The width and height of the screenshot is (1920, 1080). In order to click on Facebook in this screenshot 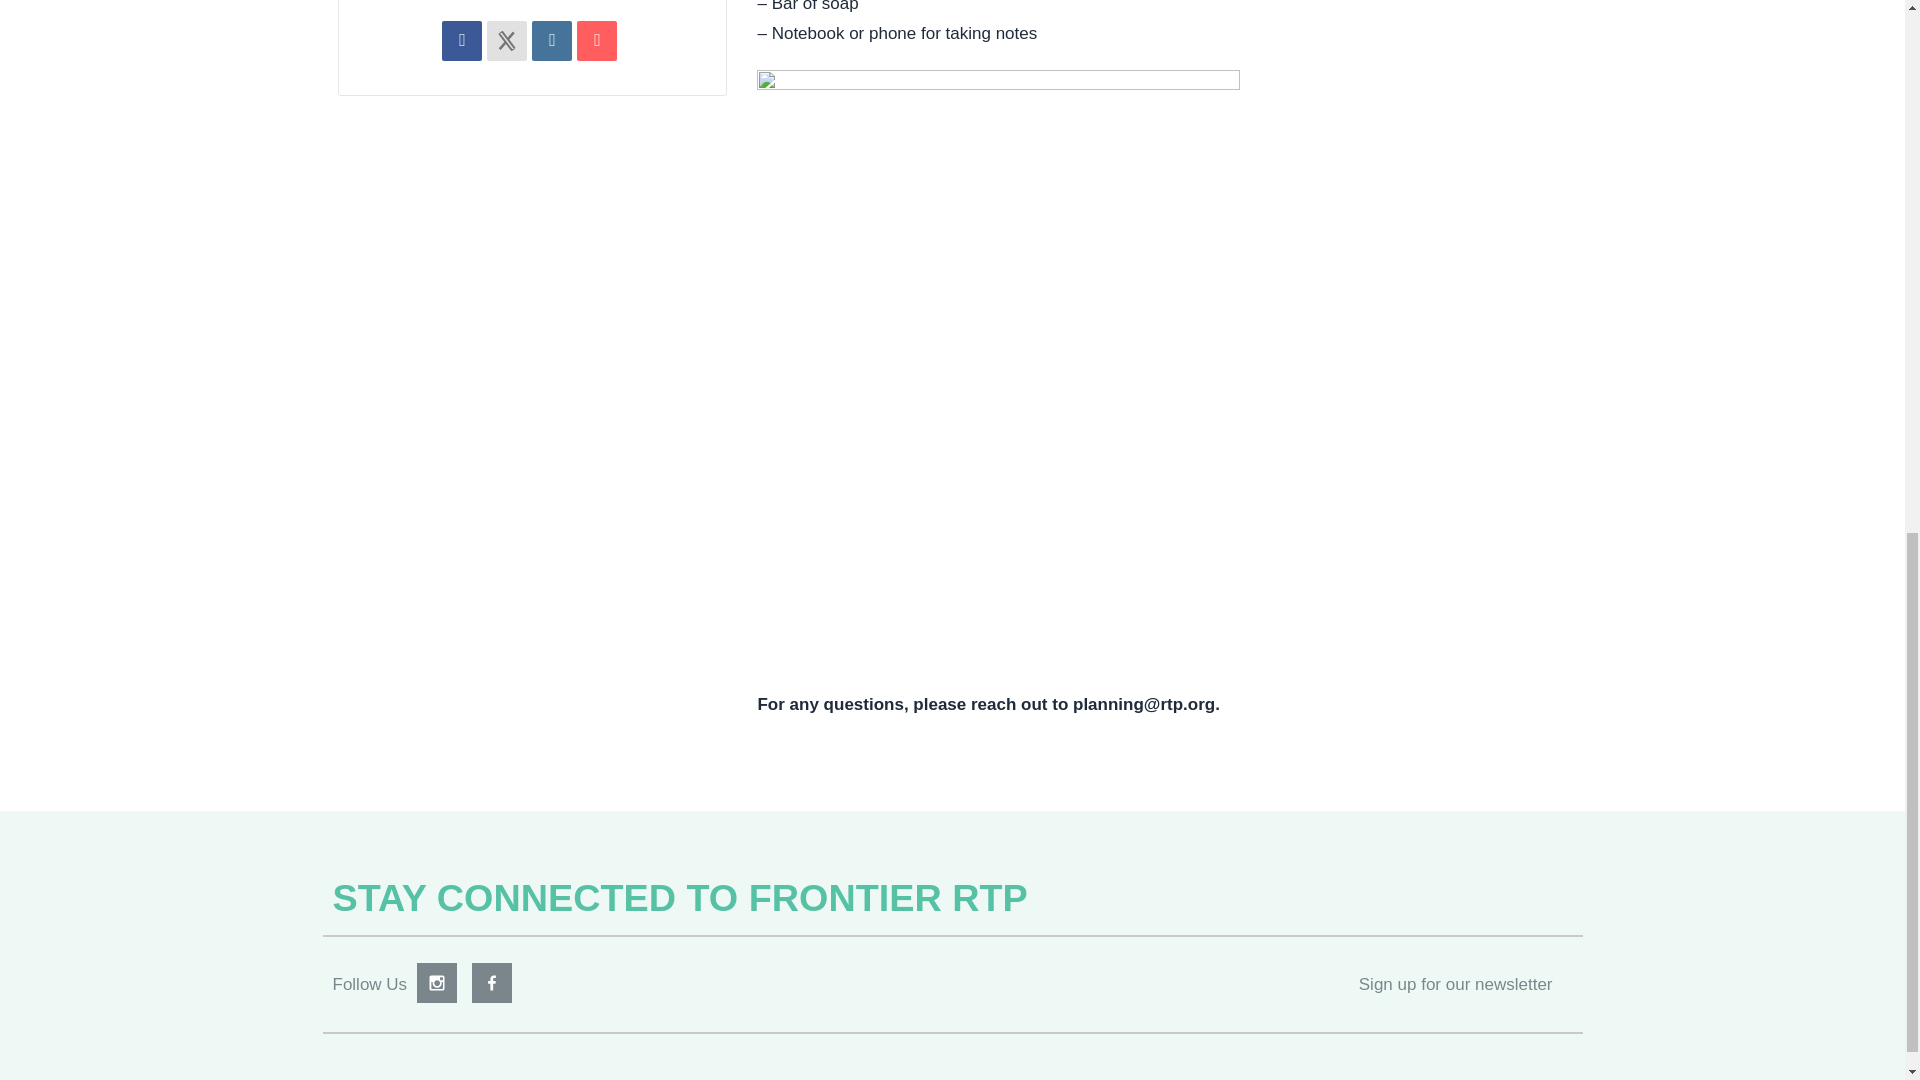, I will do `click(492, 994)`.